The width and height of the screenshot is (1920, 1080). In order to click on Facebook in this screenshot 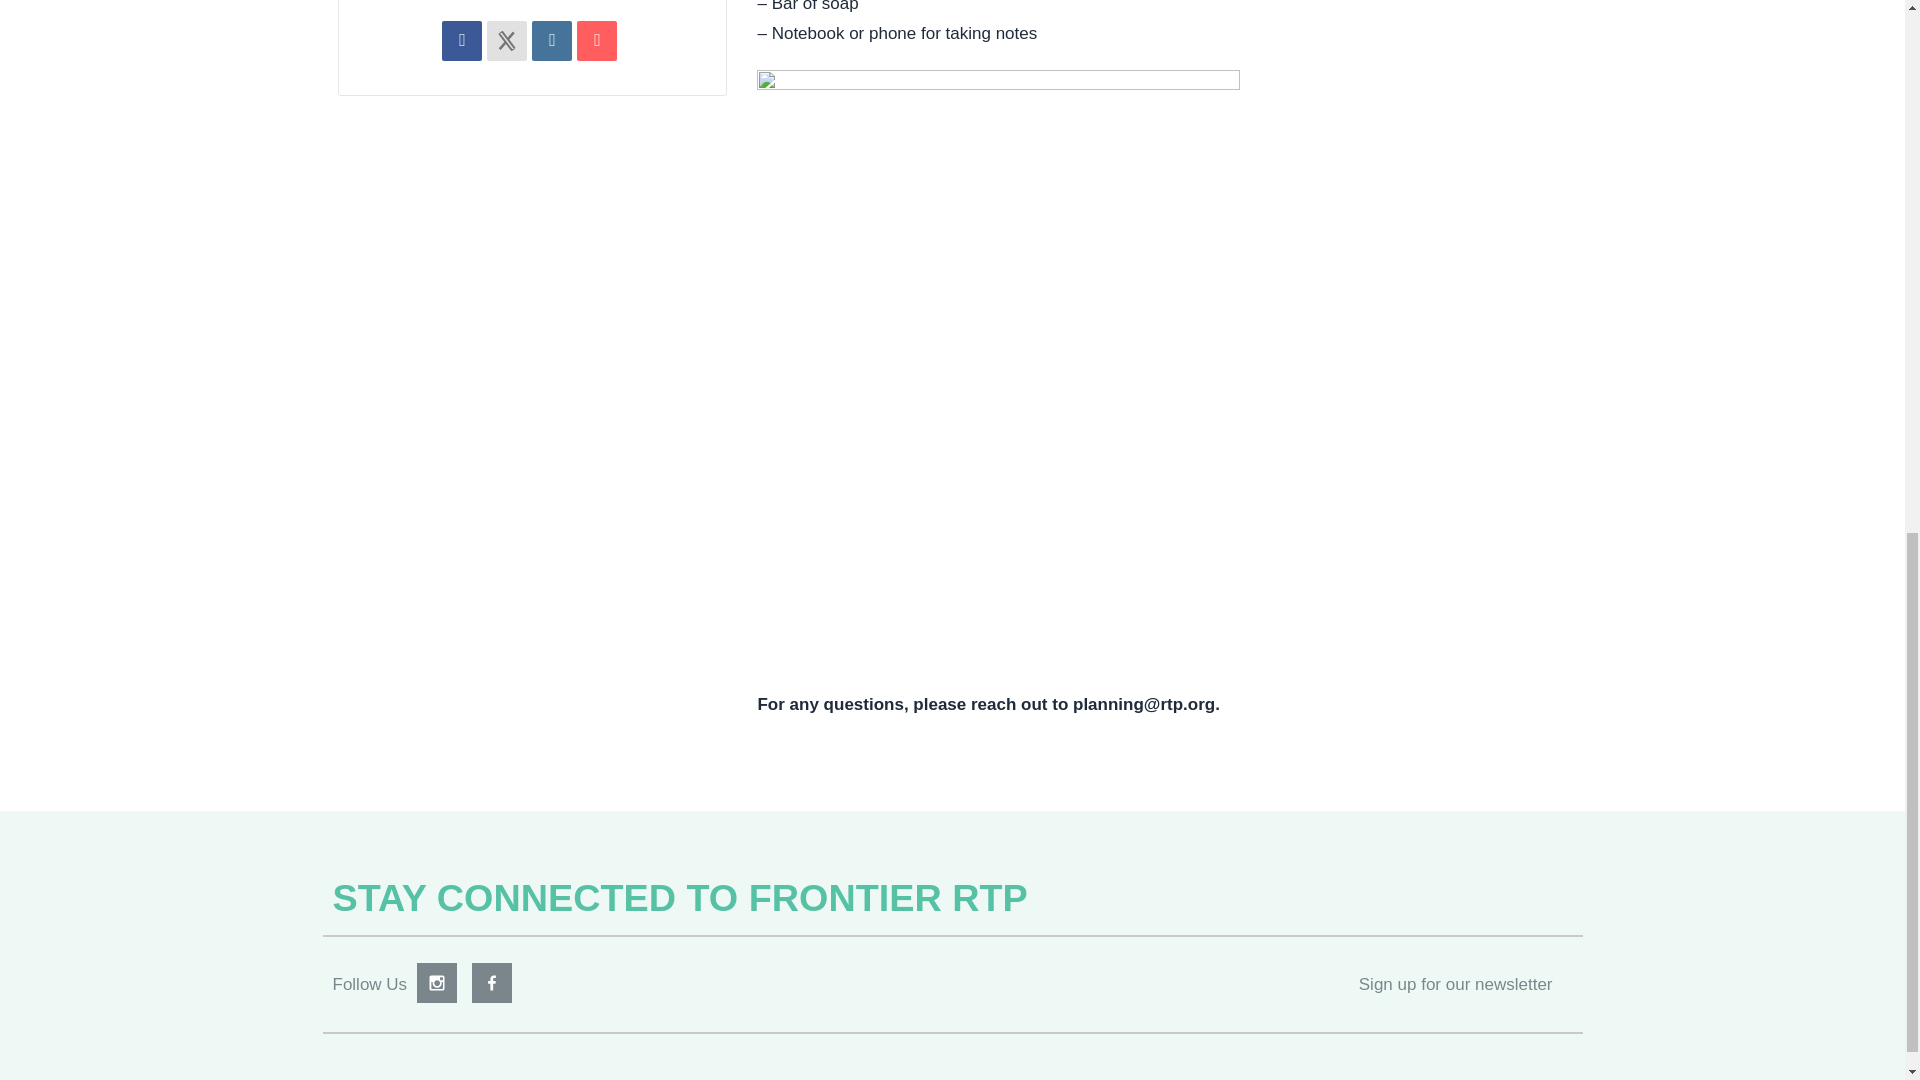, I will do `click(492, 994)`.